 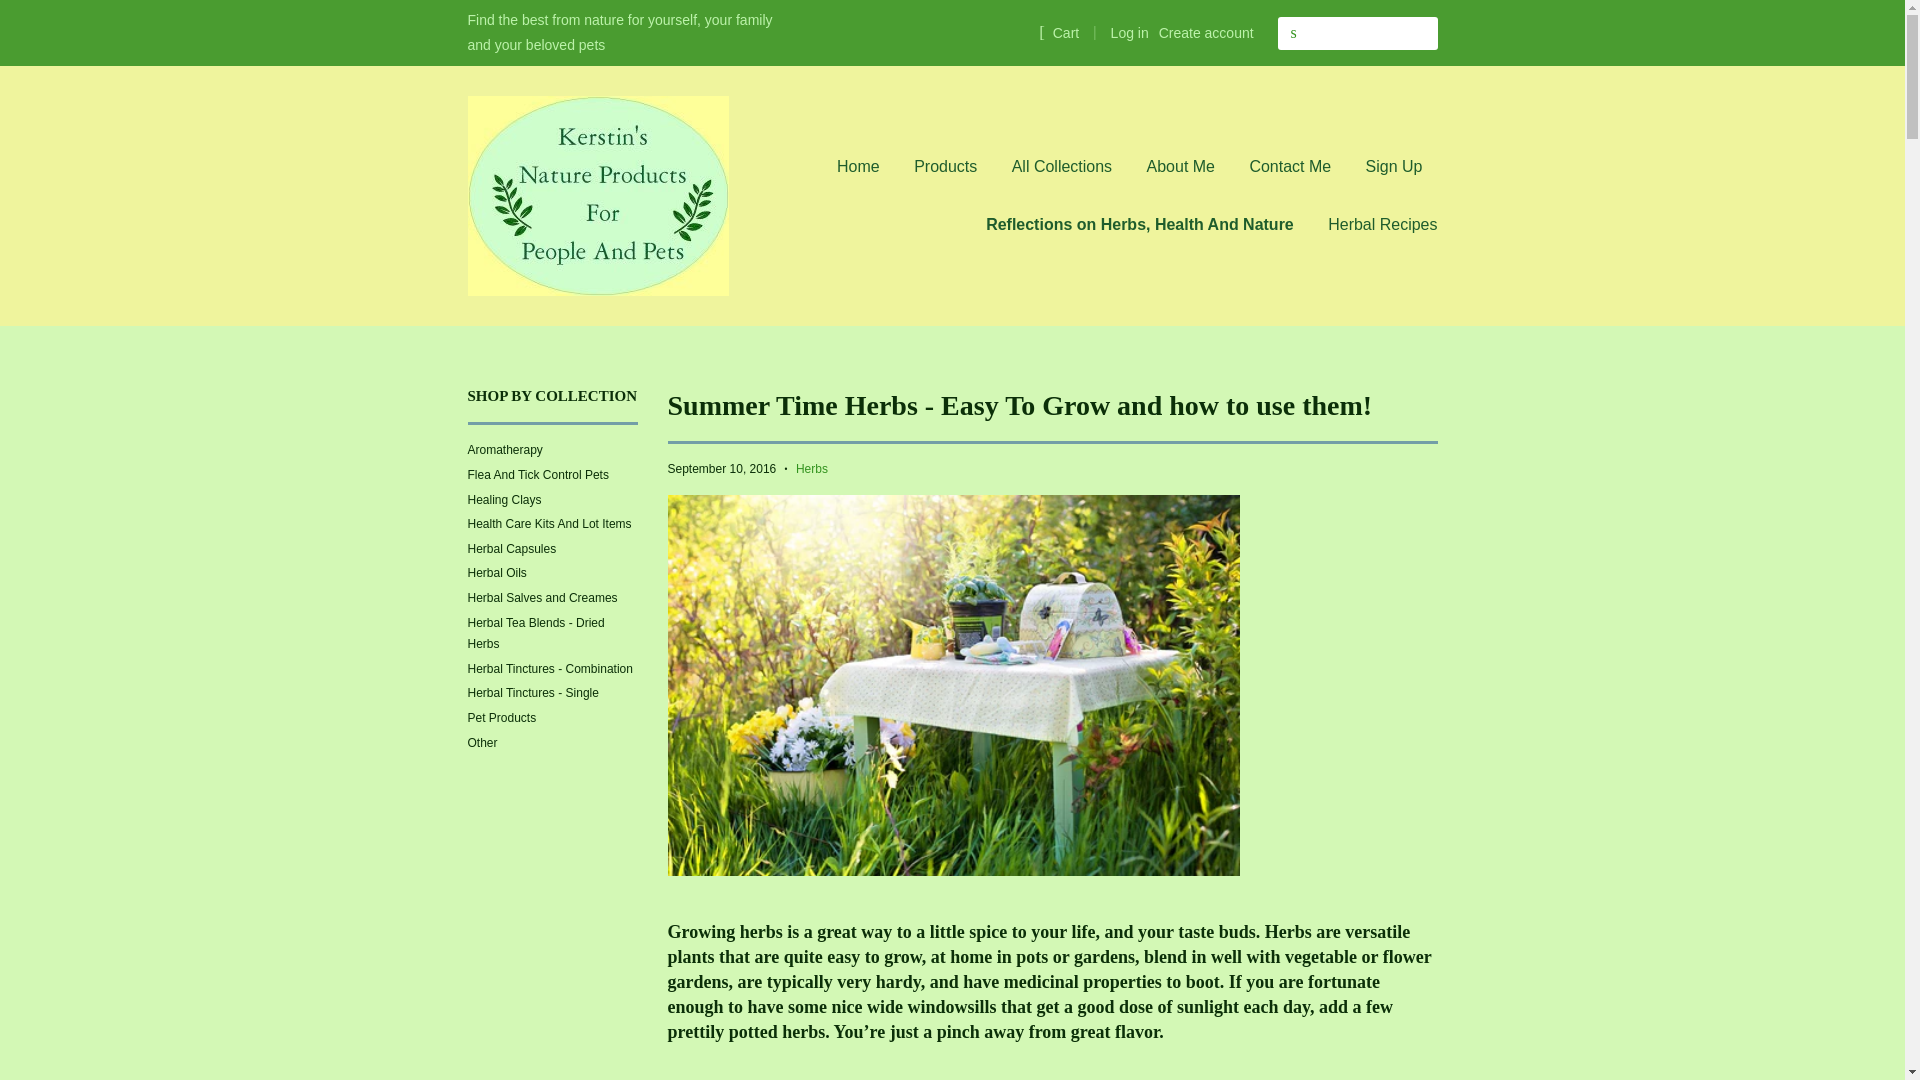 I want to click on About Me, so click(x=1181, y=167).